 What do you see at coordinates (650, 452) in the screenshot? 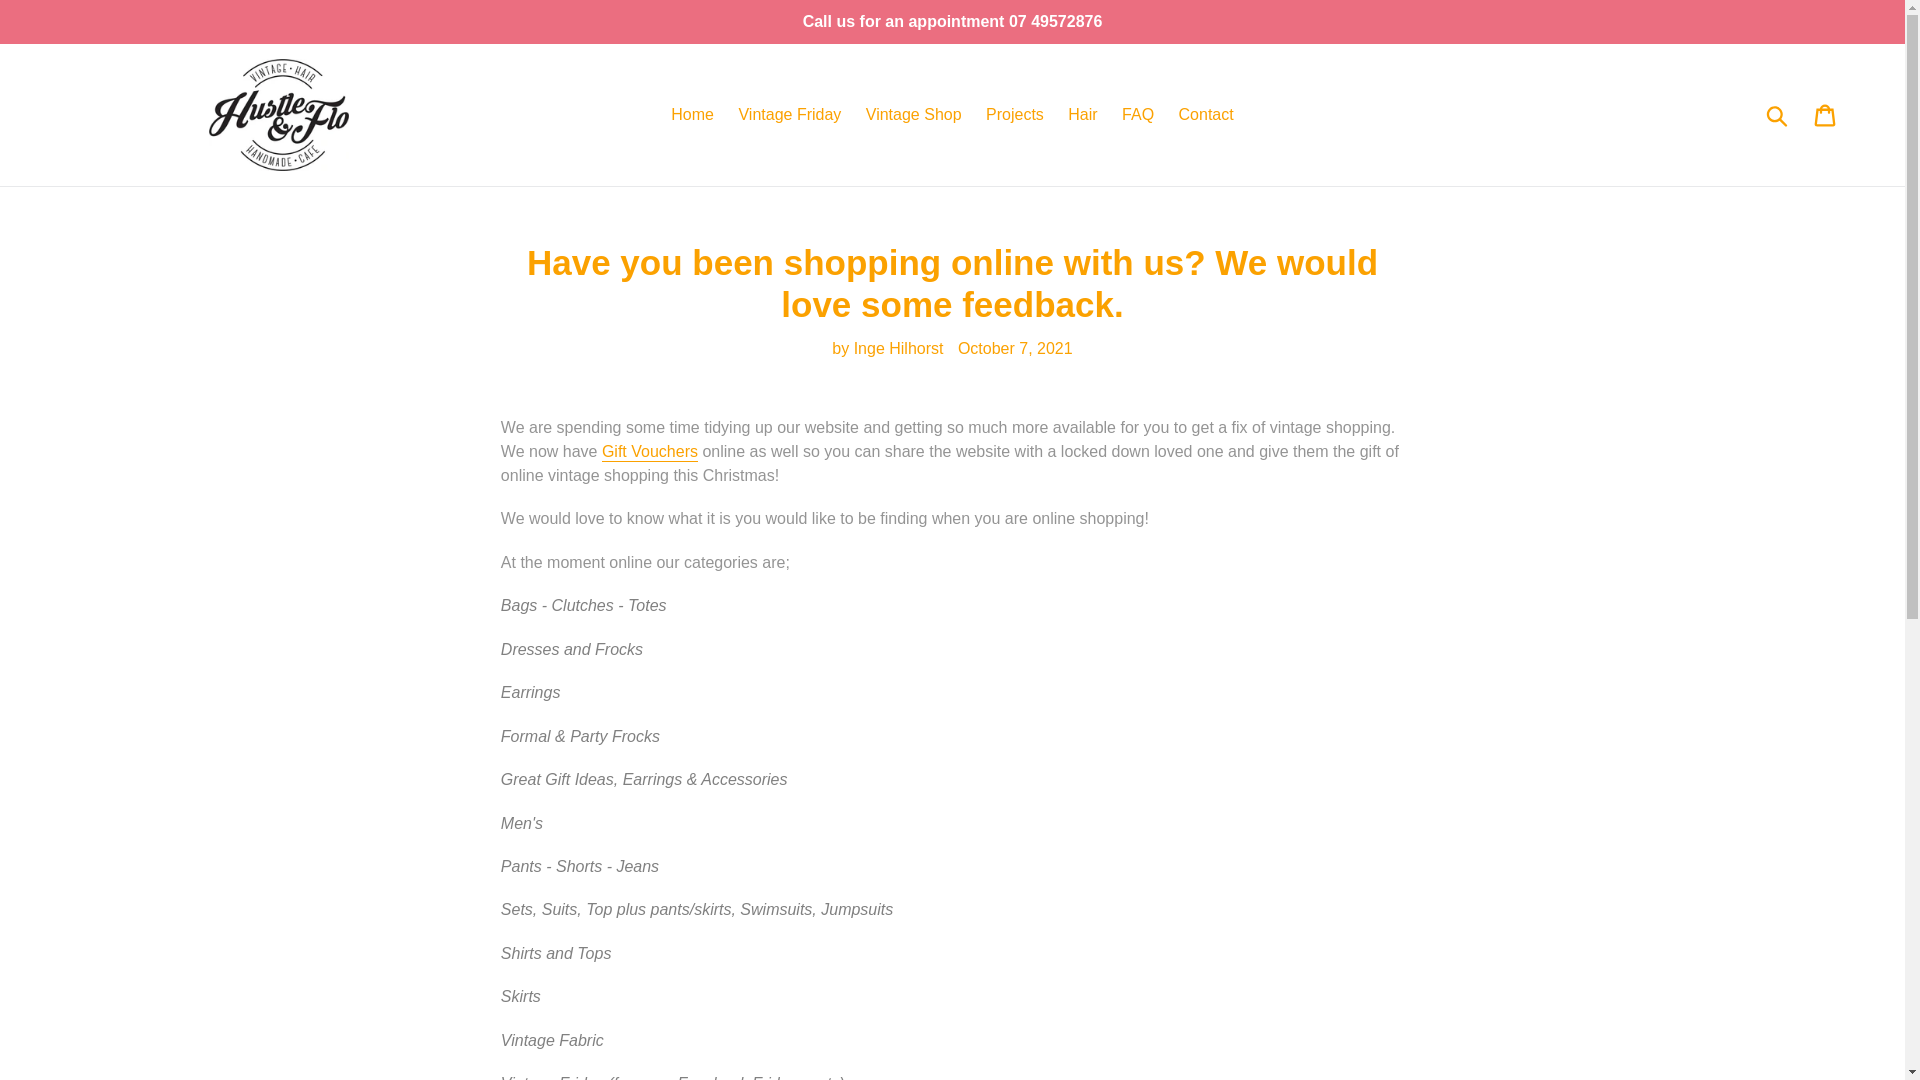
I see `Gift Vouchers` at bounding box center [650, 452].